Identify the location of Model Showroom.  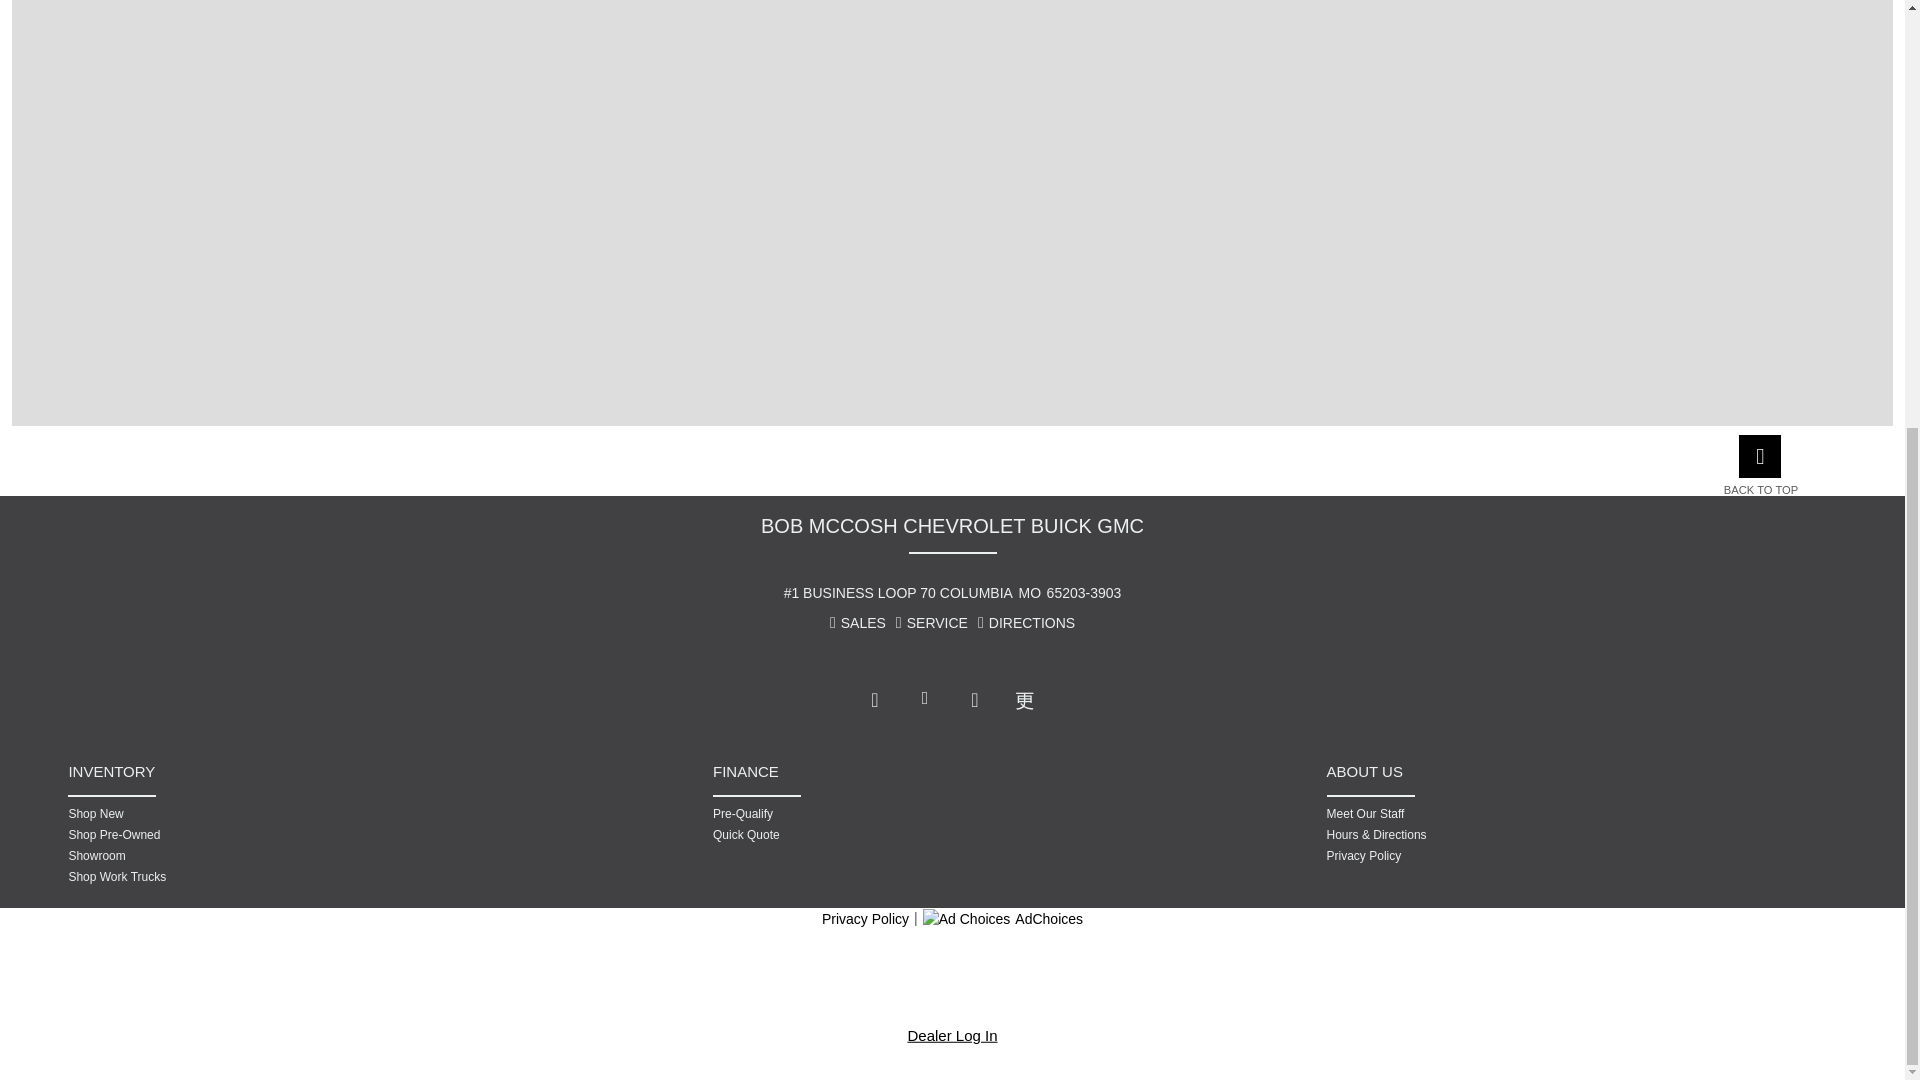
(218, 856).